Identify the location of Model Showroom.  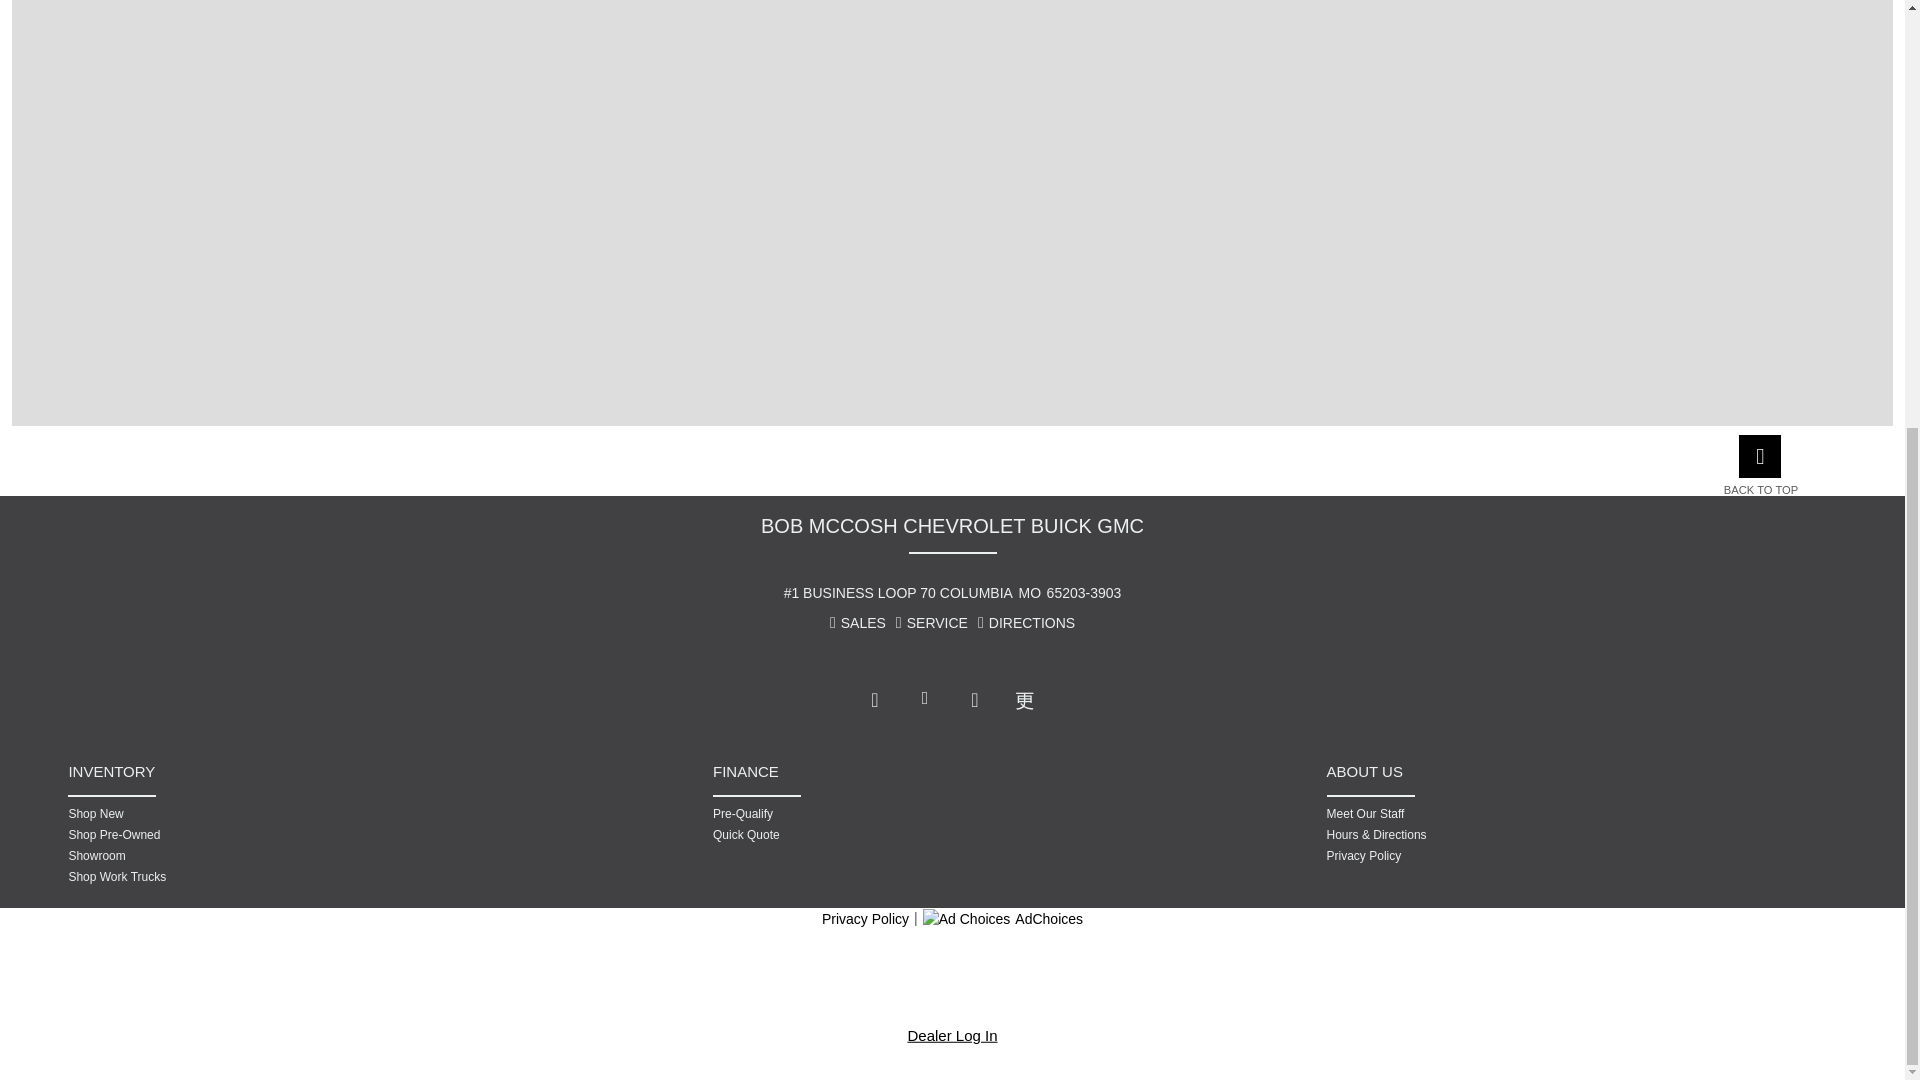
(218, 856).